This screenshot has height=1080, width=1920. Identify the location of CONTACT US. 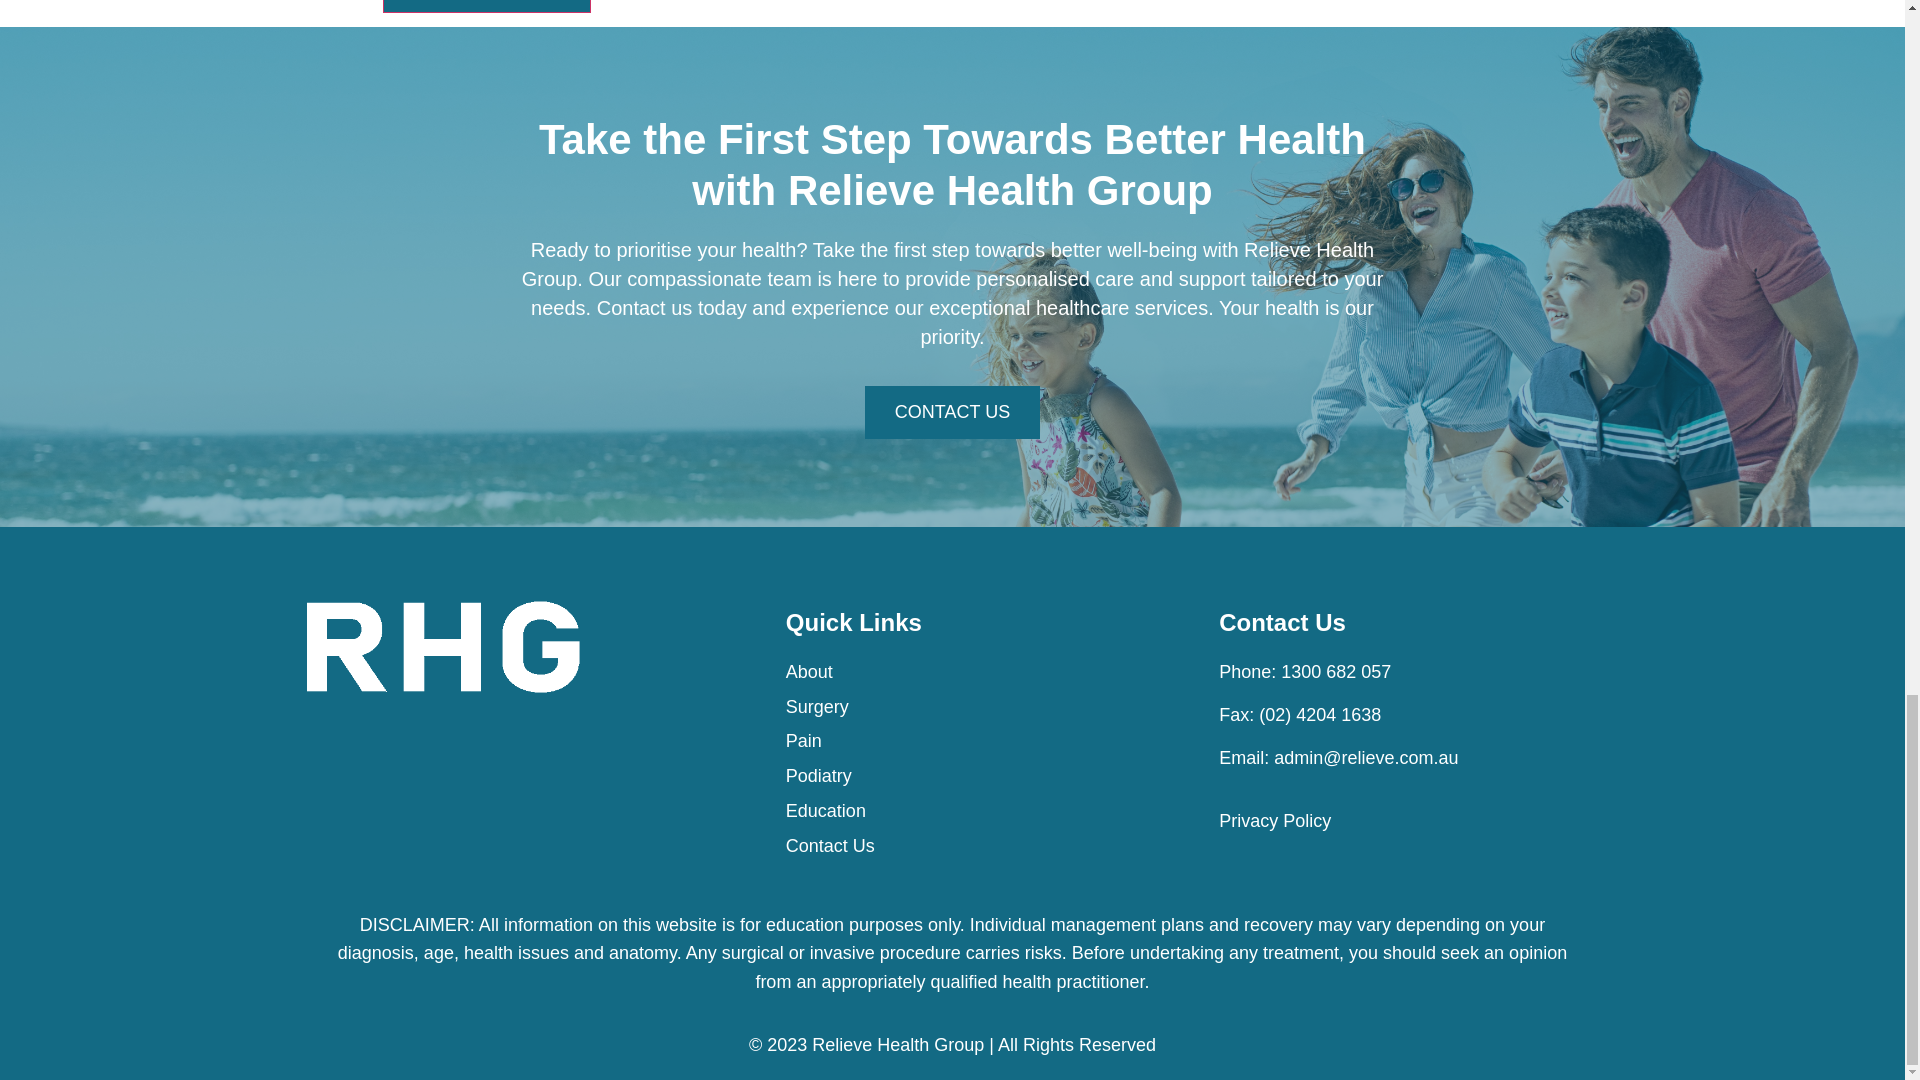
(952, 412).